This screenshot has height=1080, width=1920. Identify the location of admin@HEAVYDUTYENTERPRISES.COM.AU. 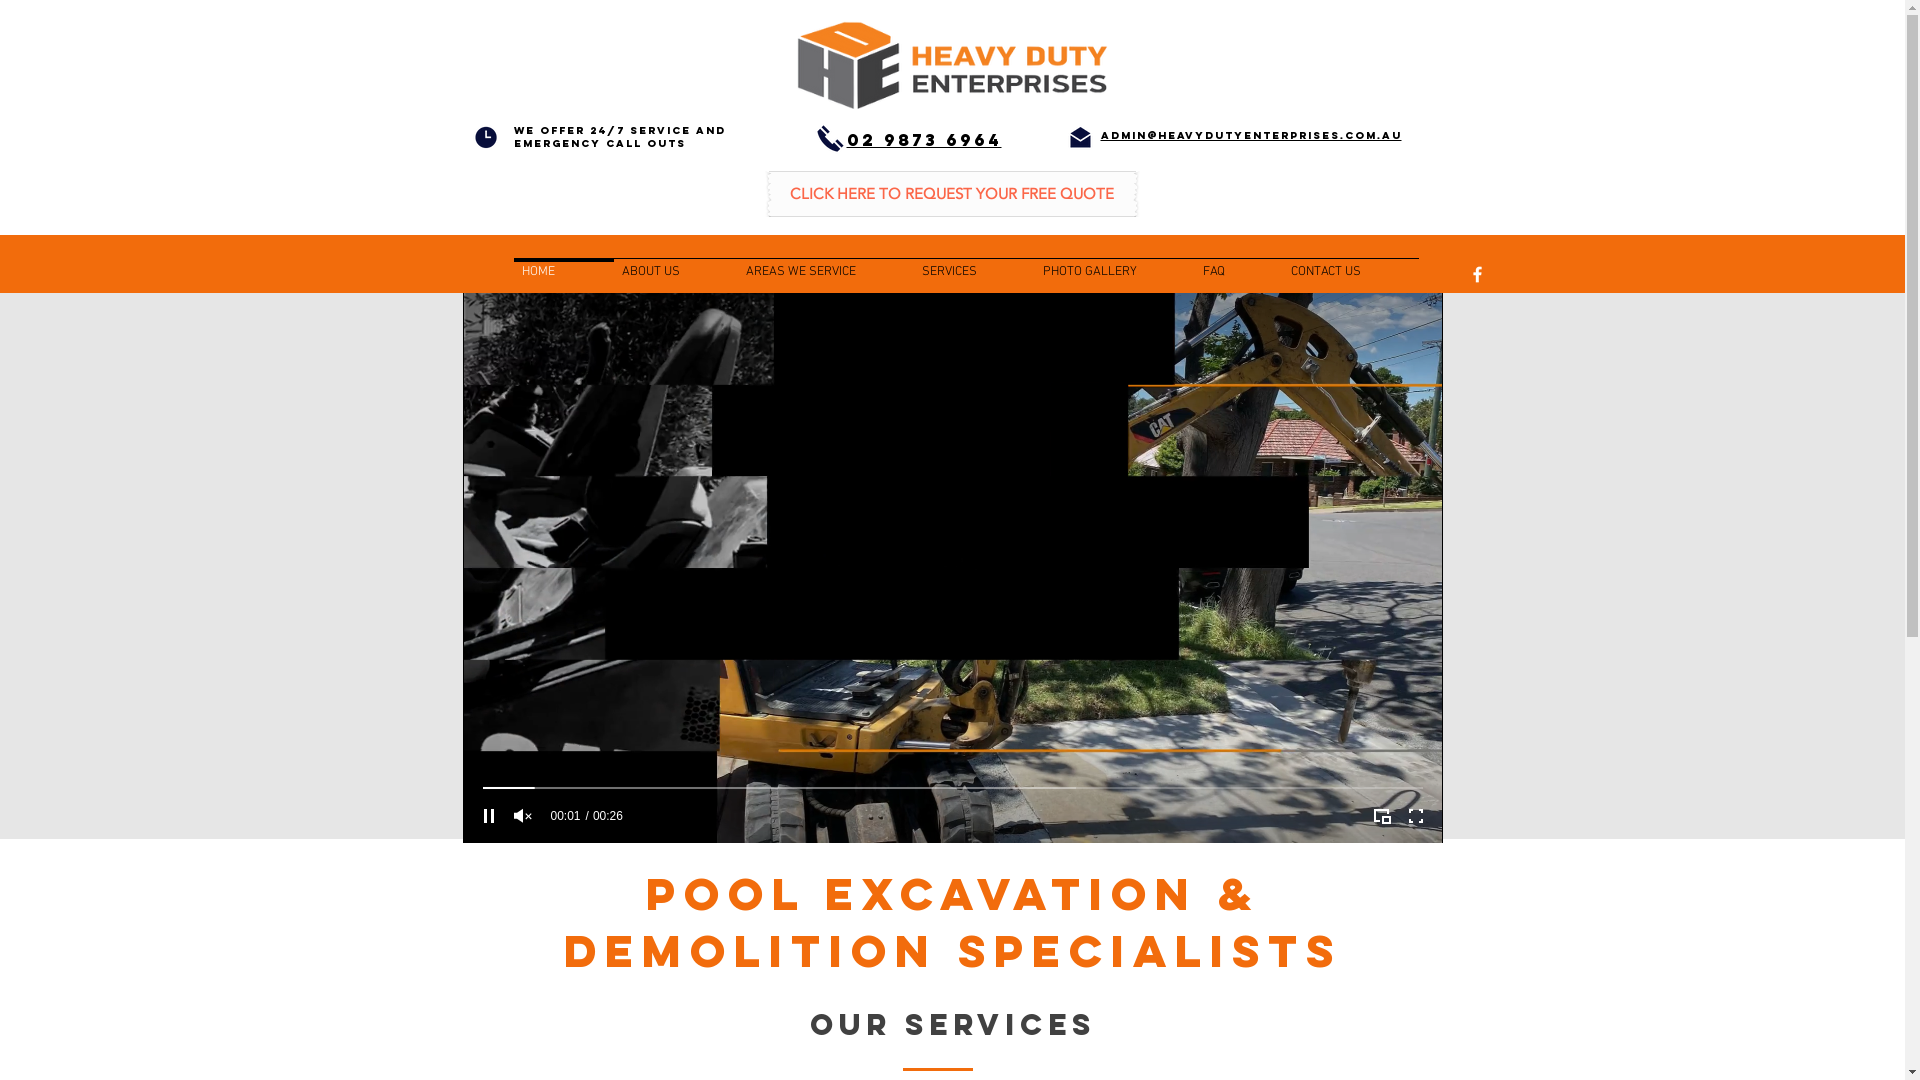
(1250, 136).